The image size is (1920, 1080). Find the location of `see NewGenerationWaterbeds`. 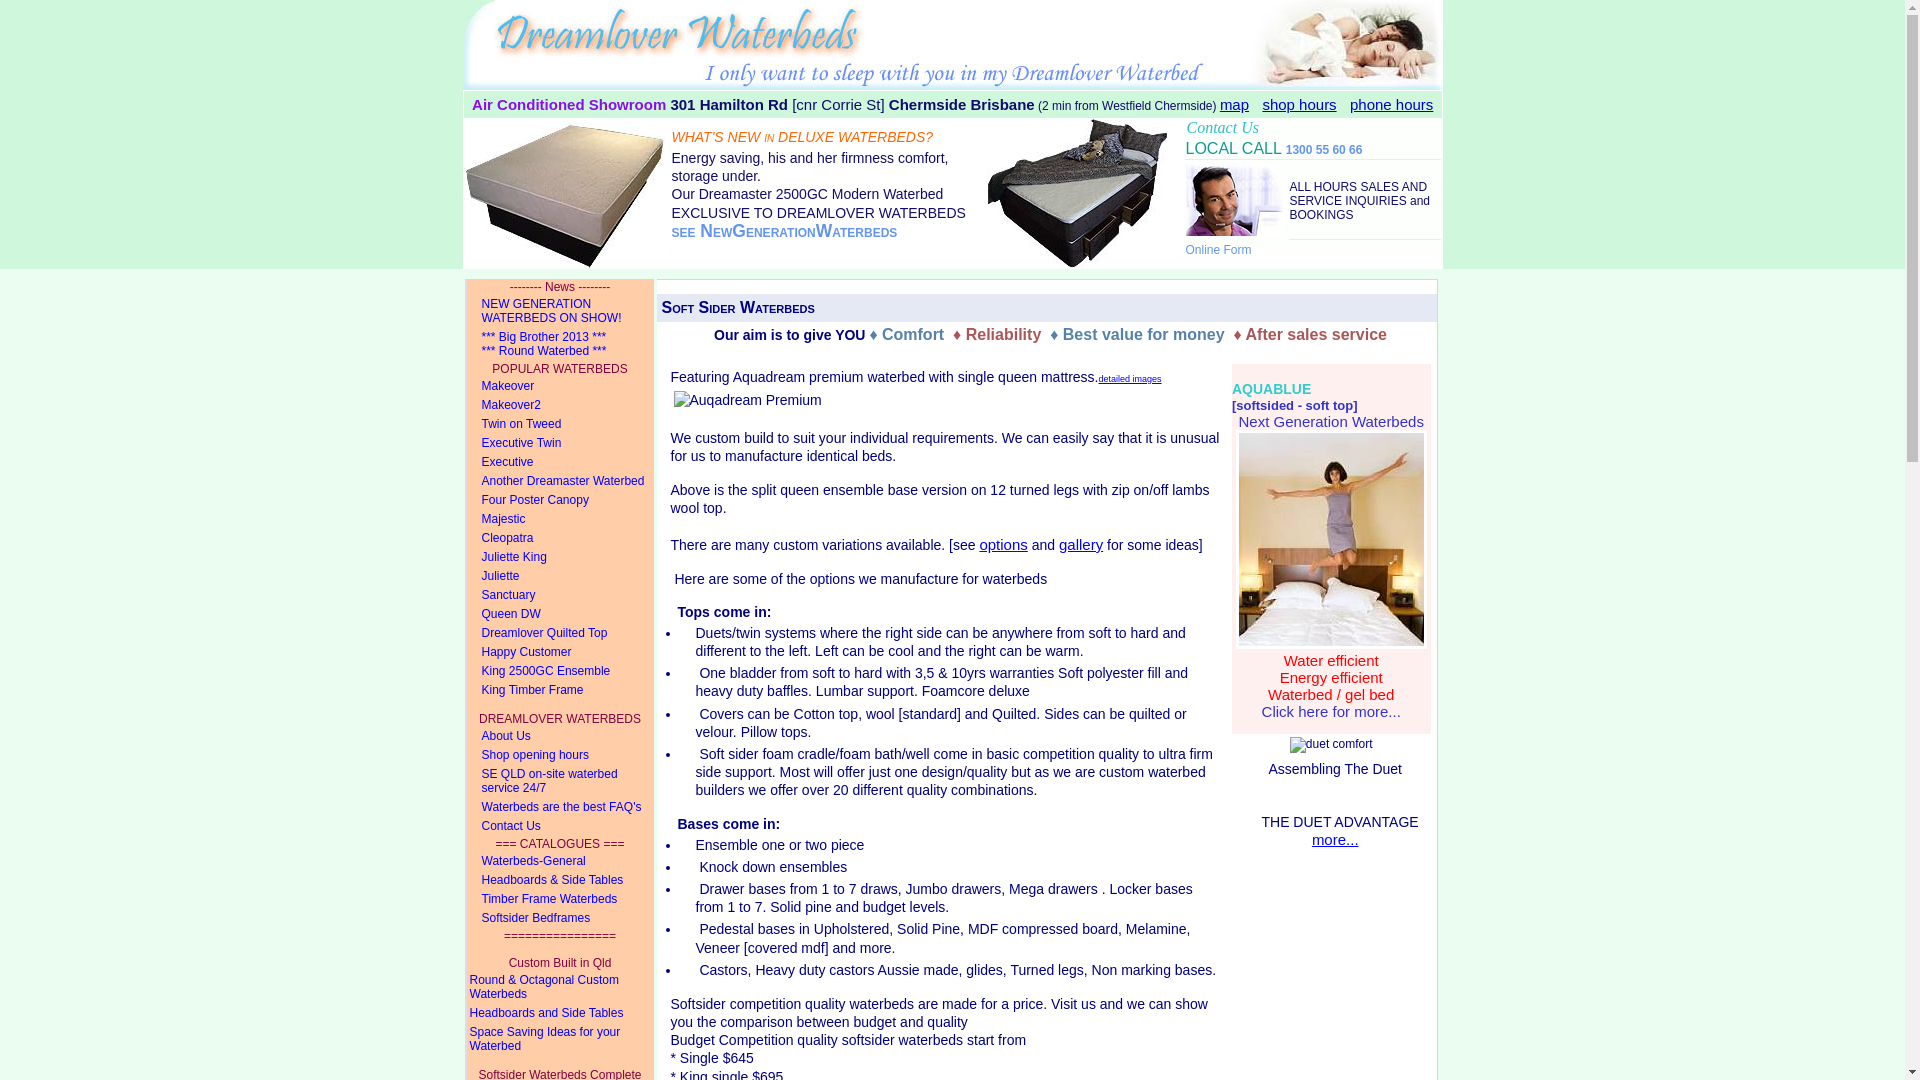

see NewGenerationWaterbeds is located at coordinates (785, 231).